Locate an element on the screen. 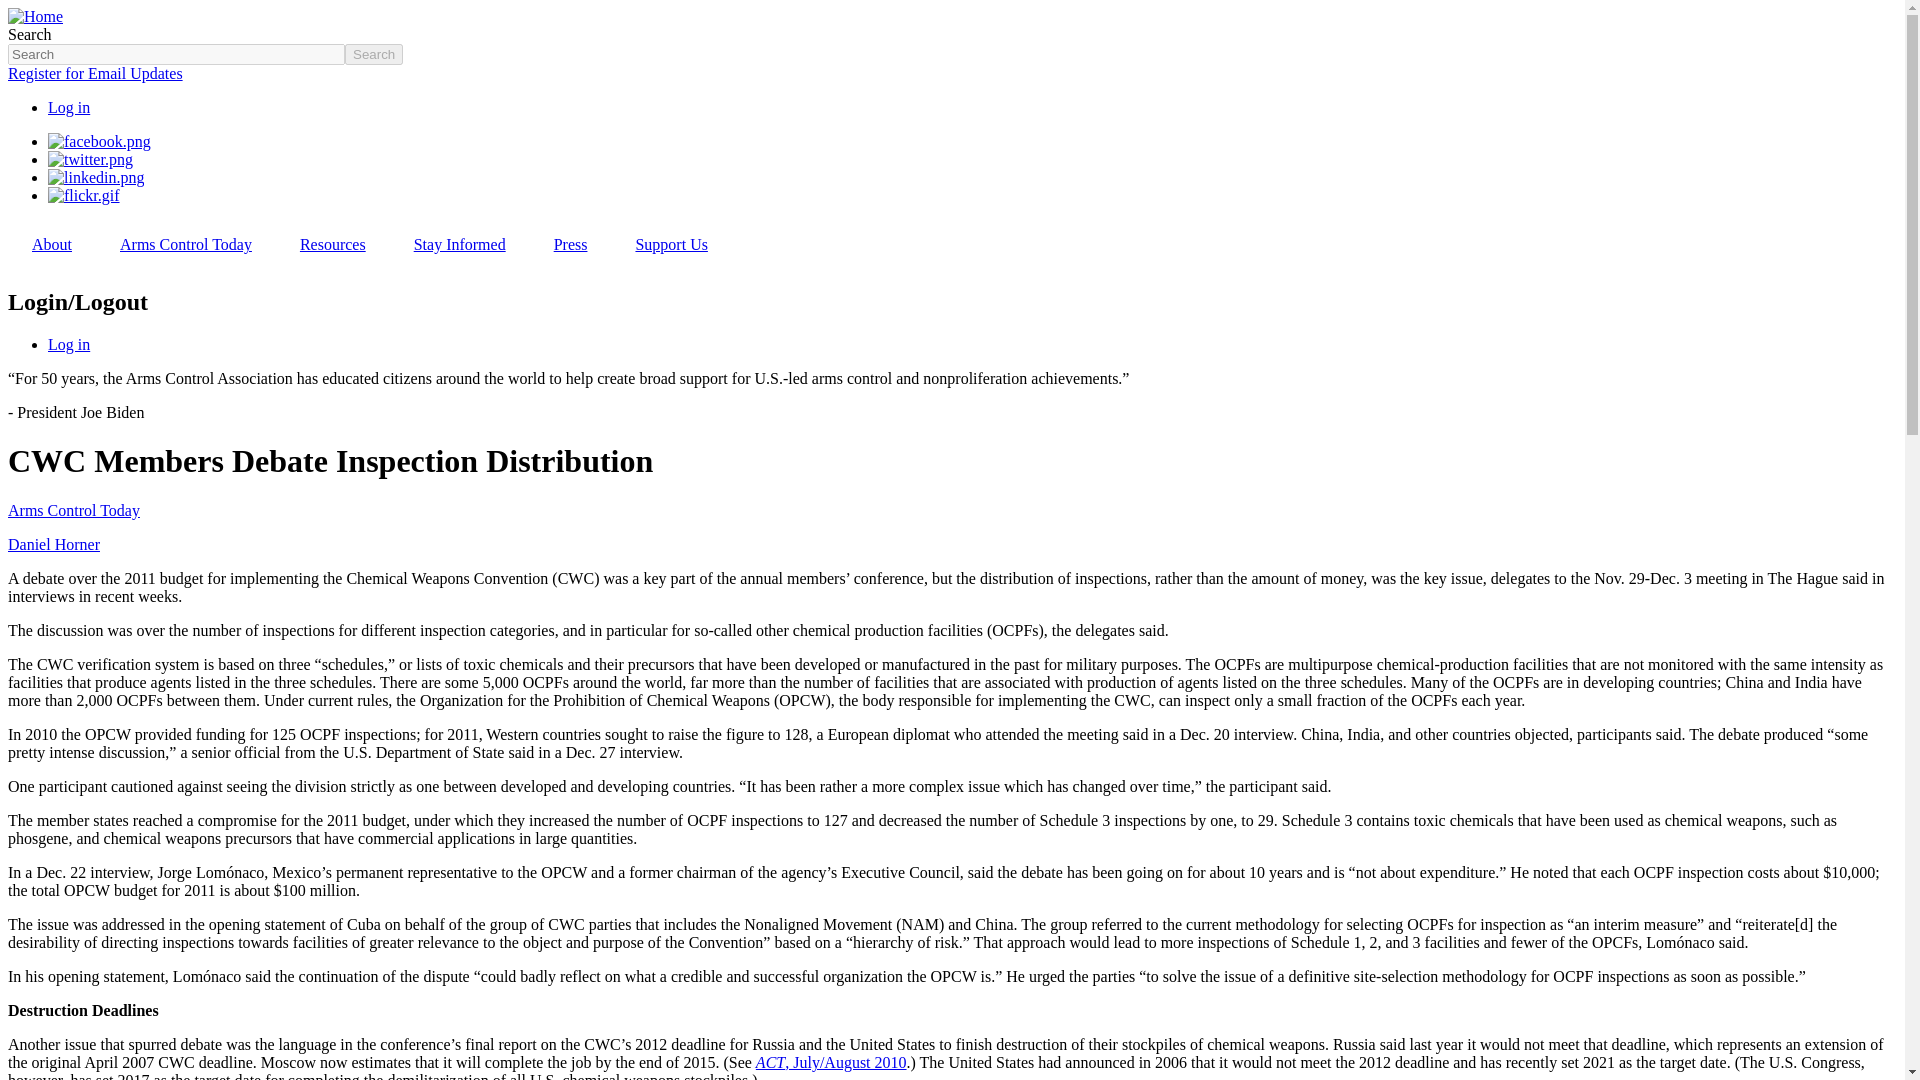 Image resolution: width=1920 pixels, height=1080 pixels. Stay Informed is located at coordinates (459, 244).